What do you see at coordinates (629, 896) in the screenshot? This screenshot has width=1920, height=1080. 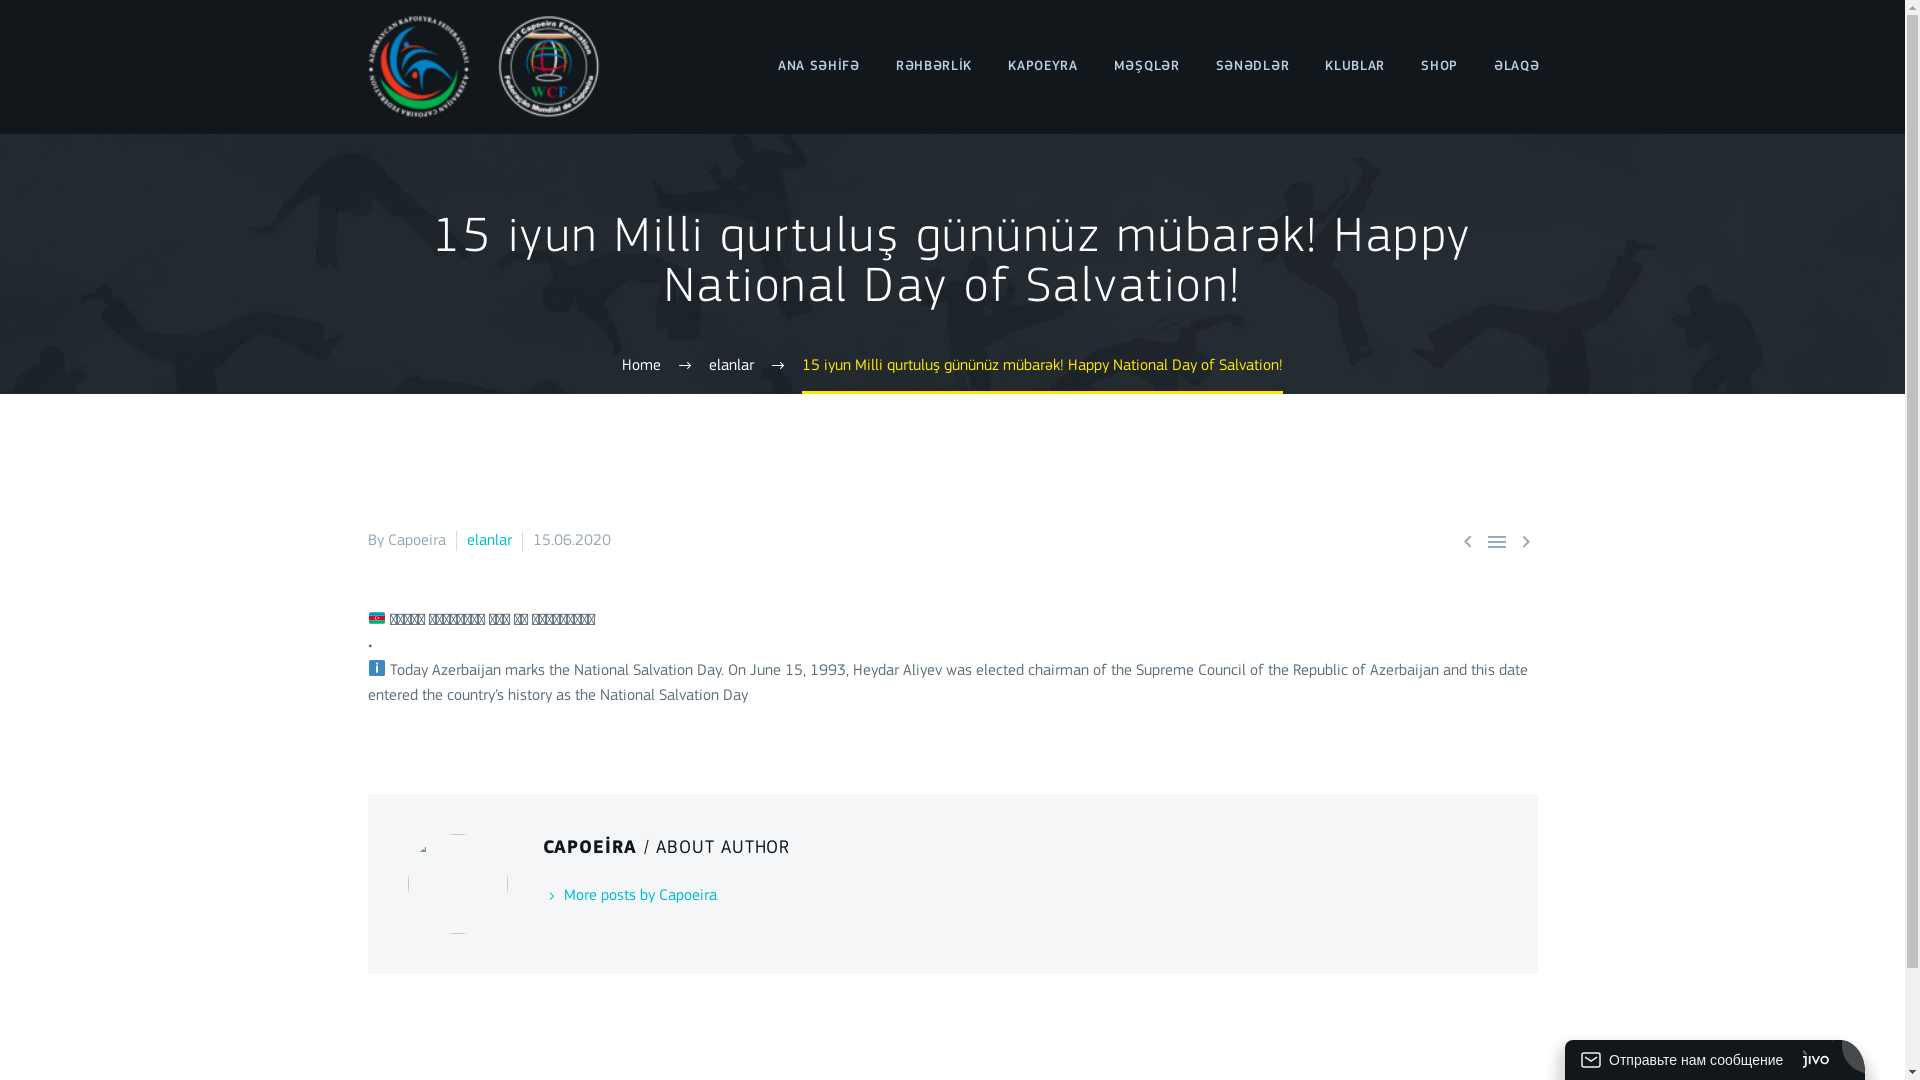 I see `More posts by Capoeira` at bounding box center [629, 896].